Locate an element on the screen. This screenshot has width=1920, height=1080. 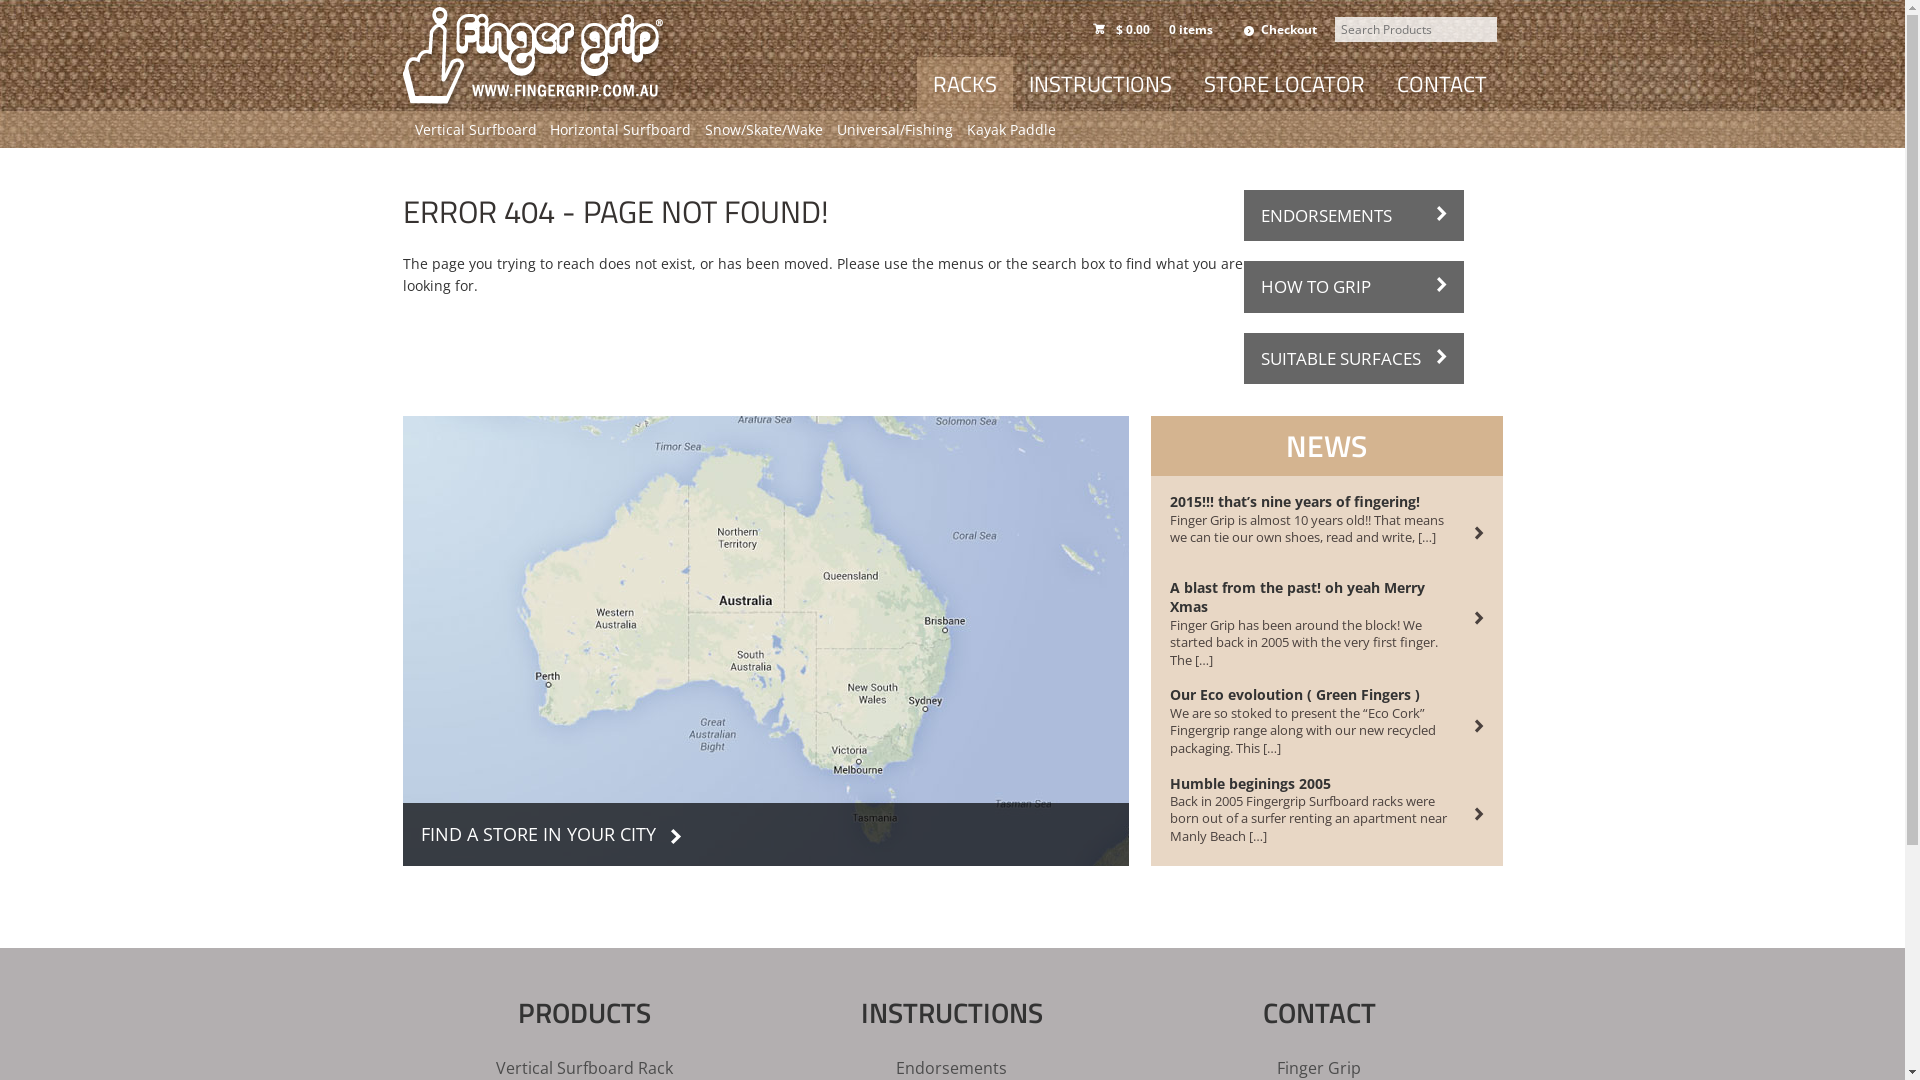
Vertical Surfboard is located at coordinates (476, 130).